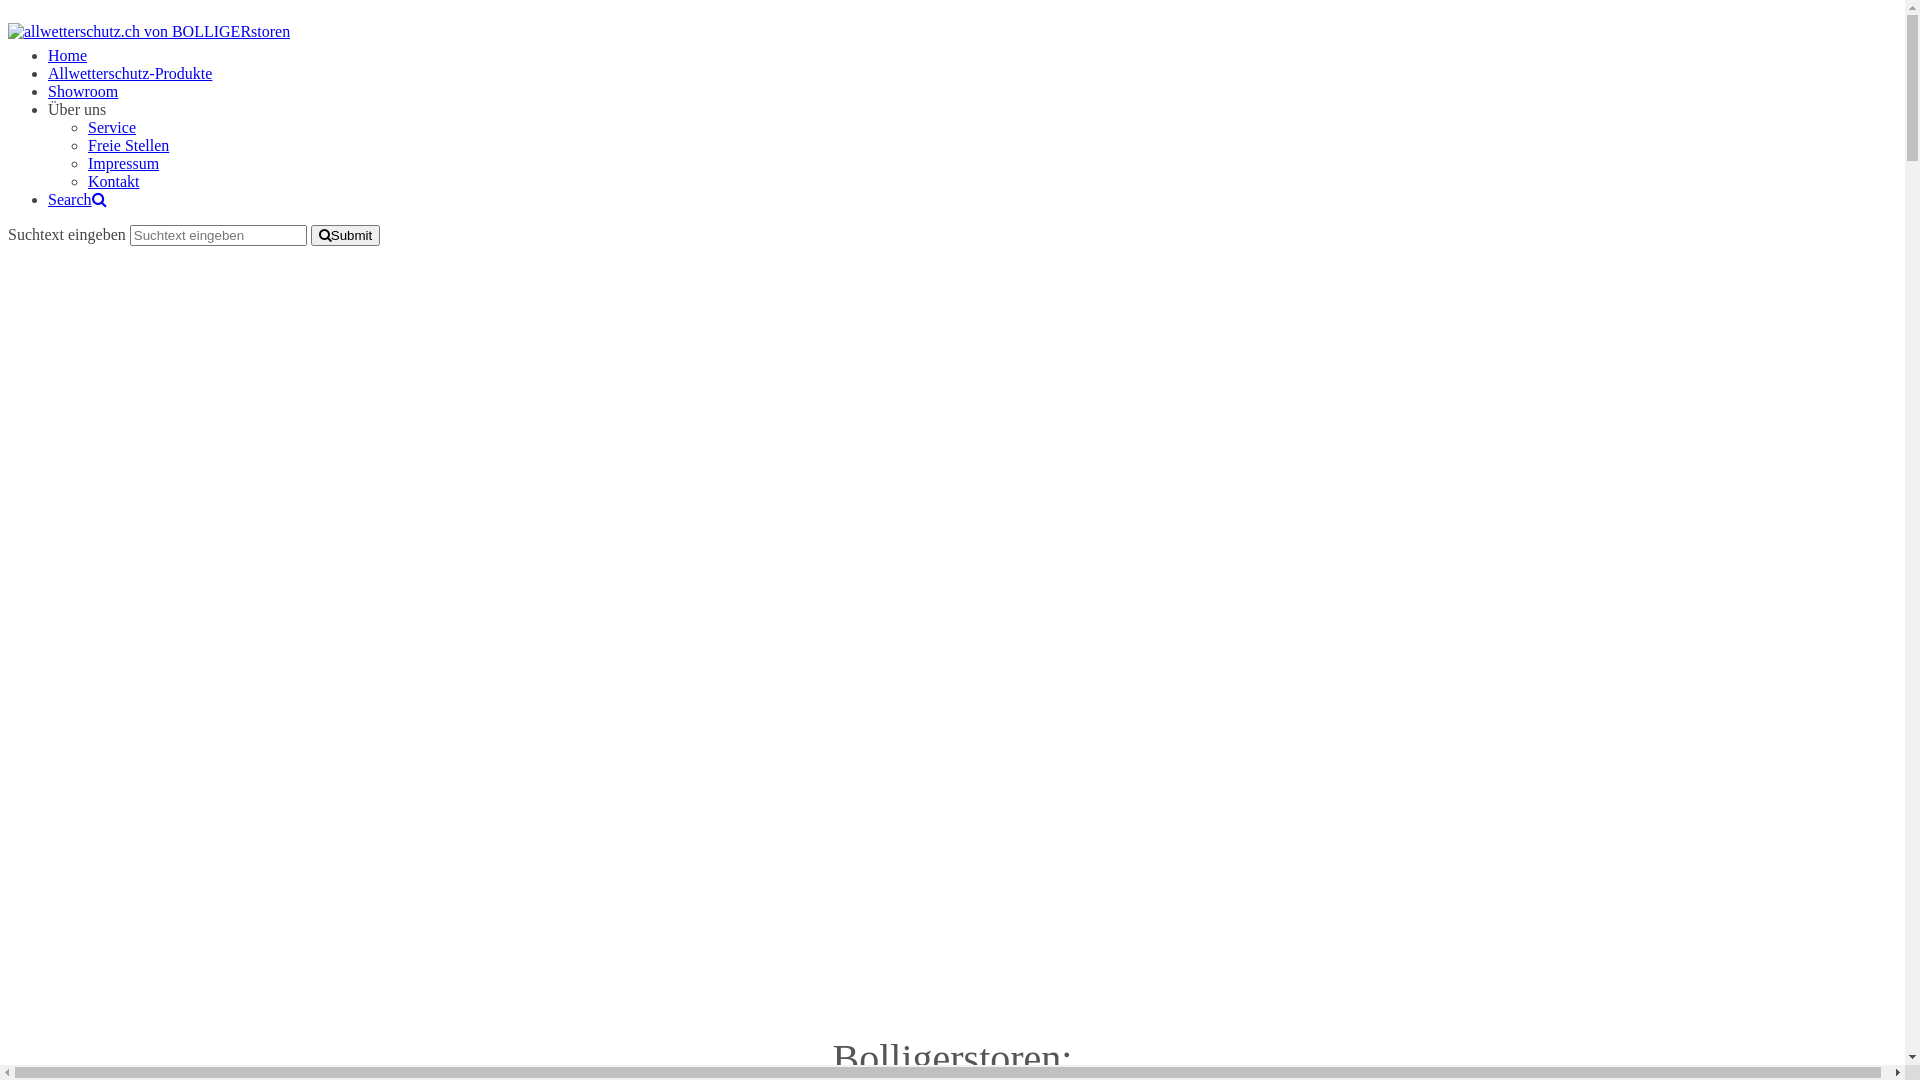 This screenshot has width=1920, height=1080. I want to click on Service, so click(112, 128).